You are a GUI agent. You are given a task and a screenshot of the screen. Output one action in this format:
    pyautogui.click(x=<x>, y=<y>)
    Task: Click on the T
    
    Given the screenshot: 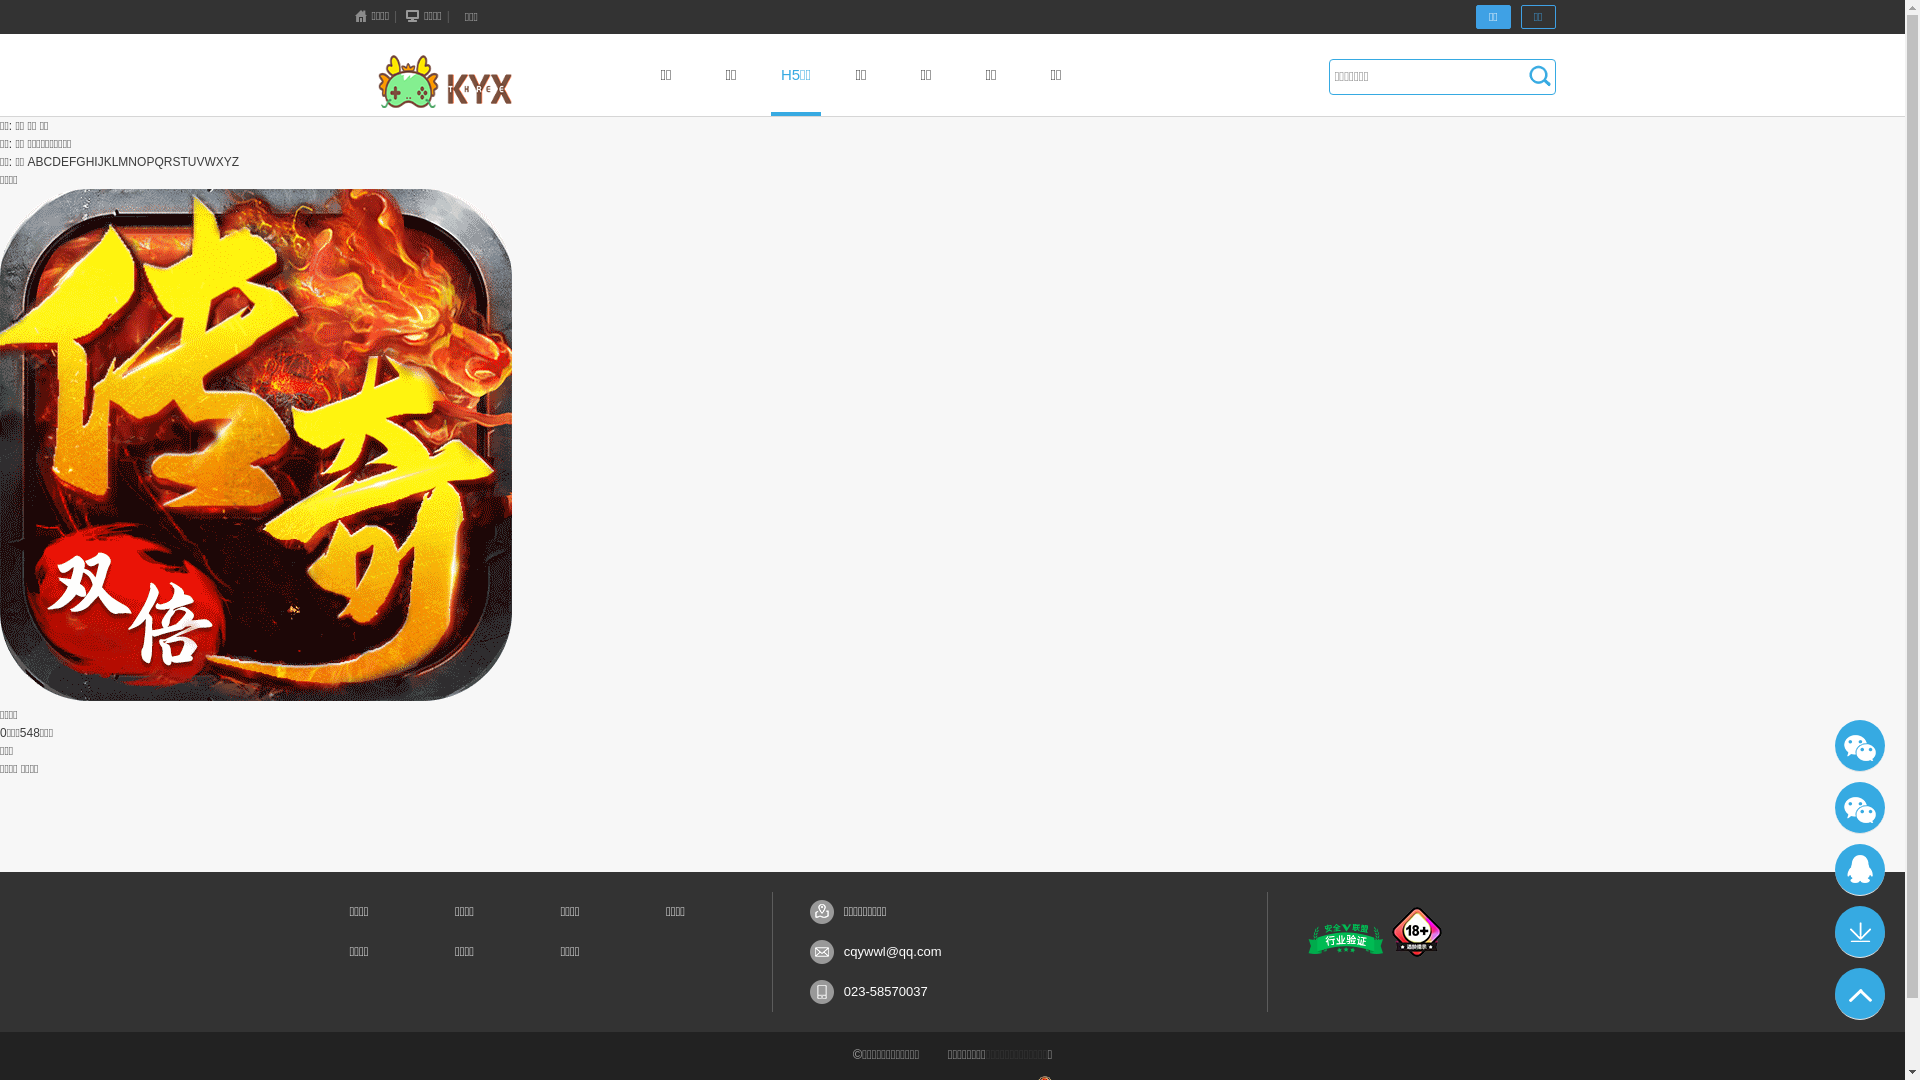 What is the action you would take?
    pyautogui.click(x=184, y=162)
    